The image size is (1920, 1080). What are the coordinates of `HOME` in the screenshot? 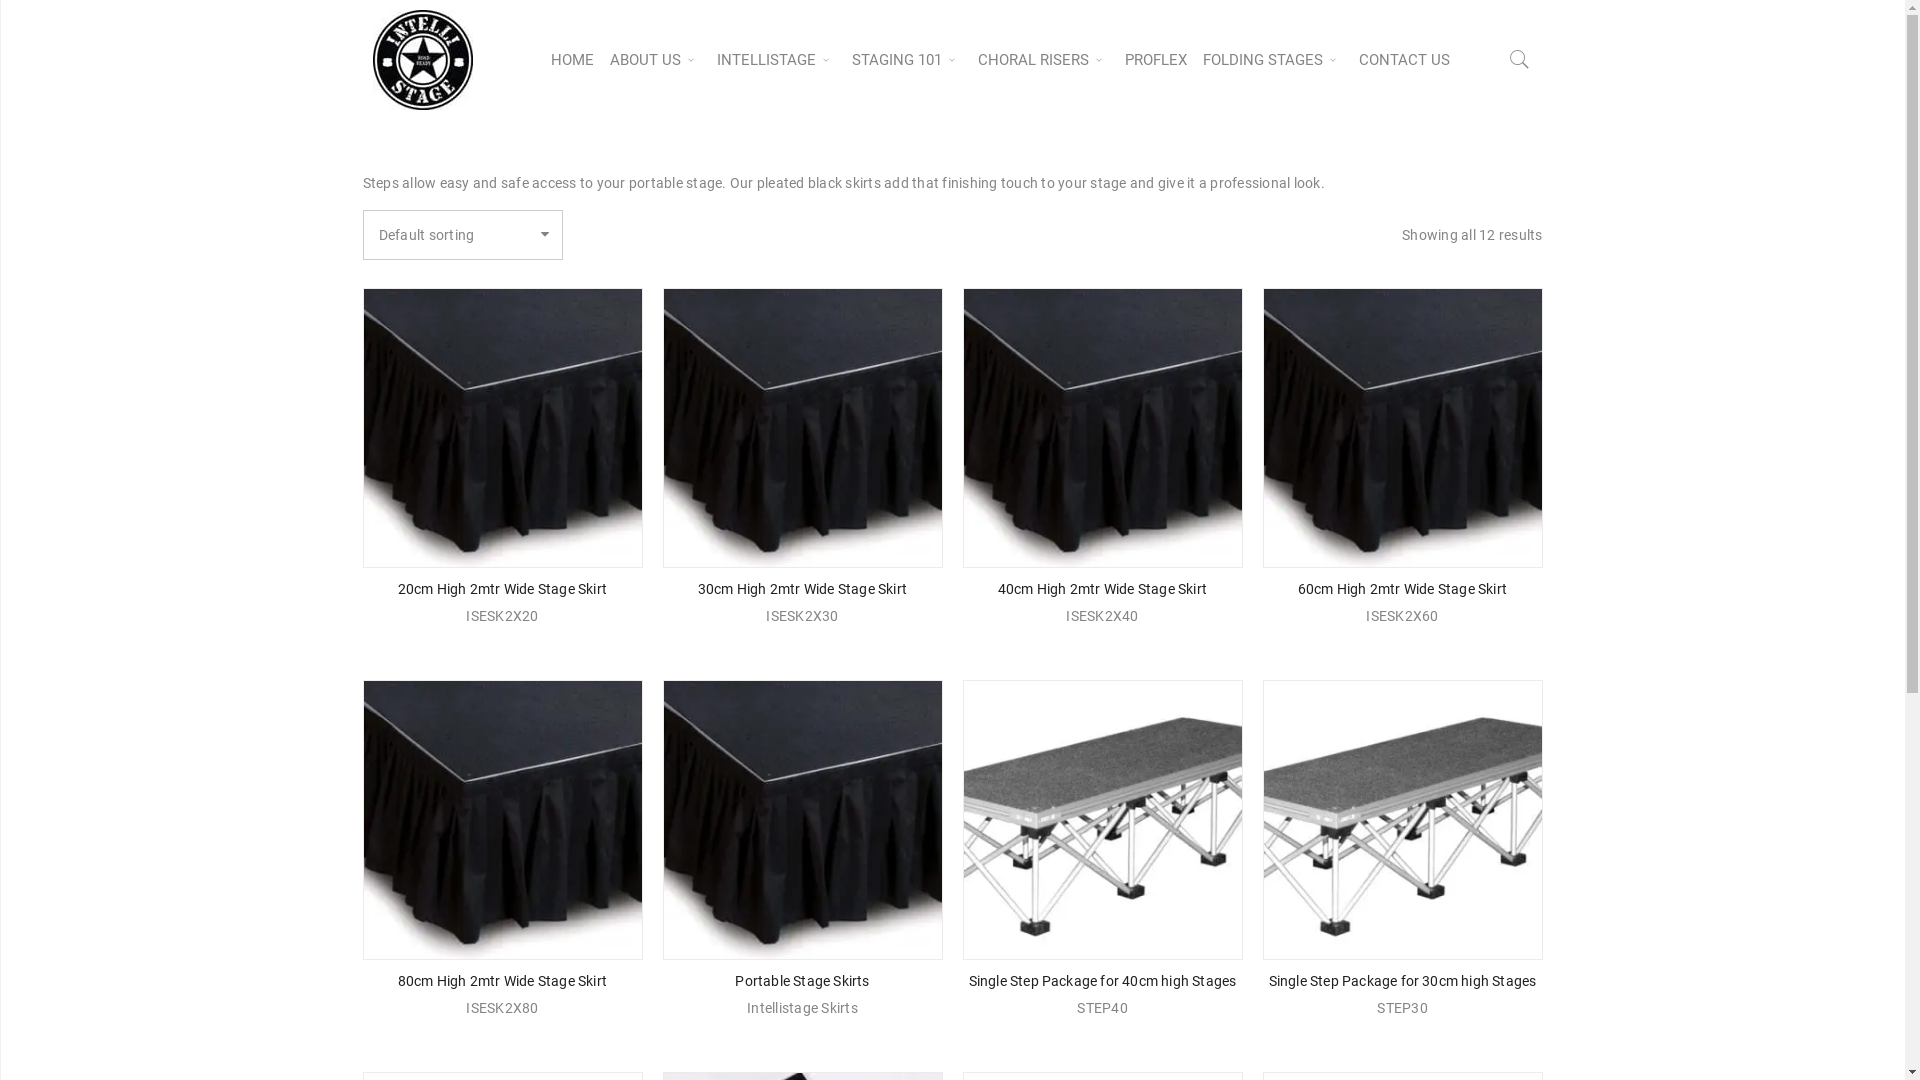 It's located at (572, 60).